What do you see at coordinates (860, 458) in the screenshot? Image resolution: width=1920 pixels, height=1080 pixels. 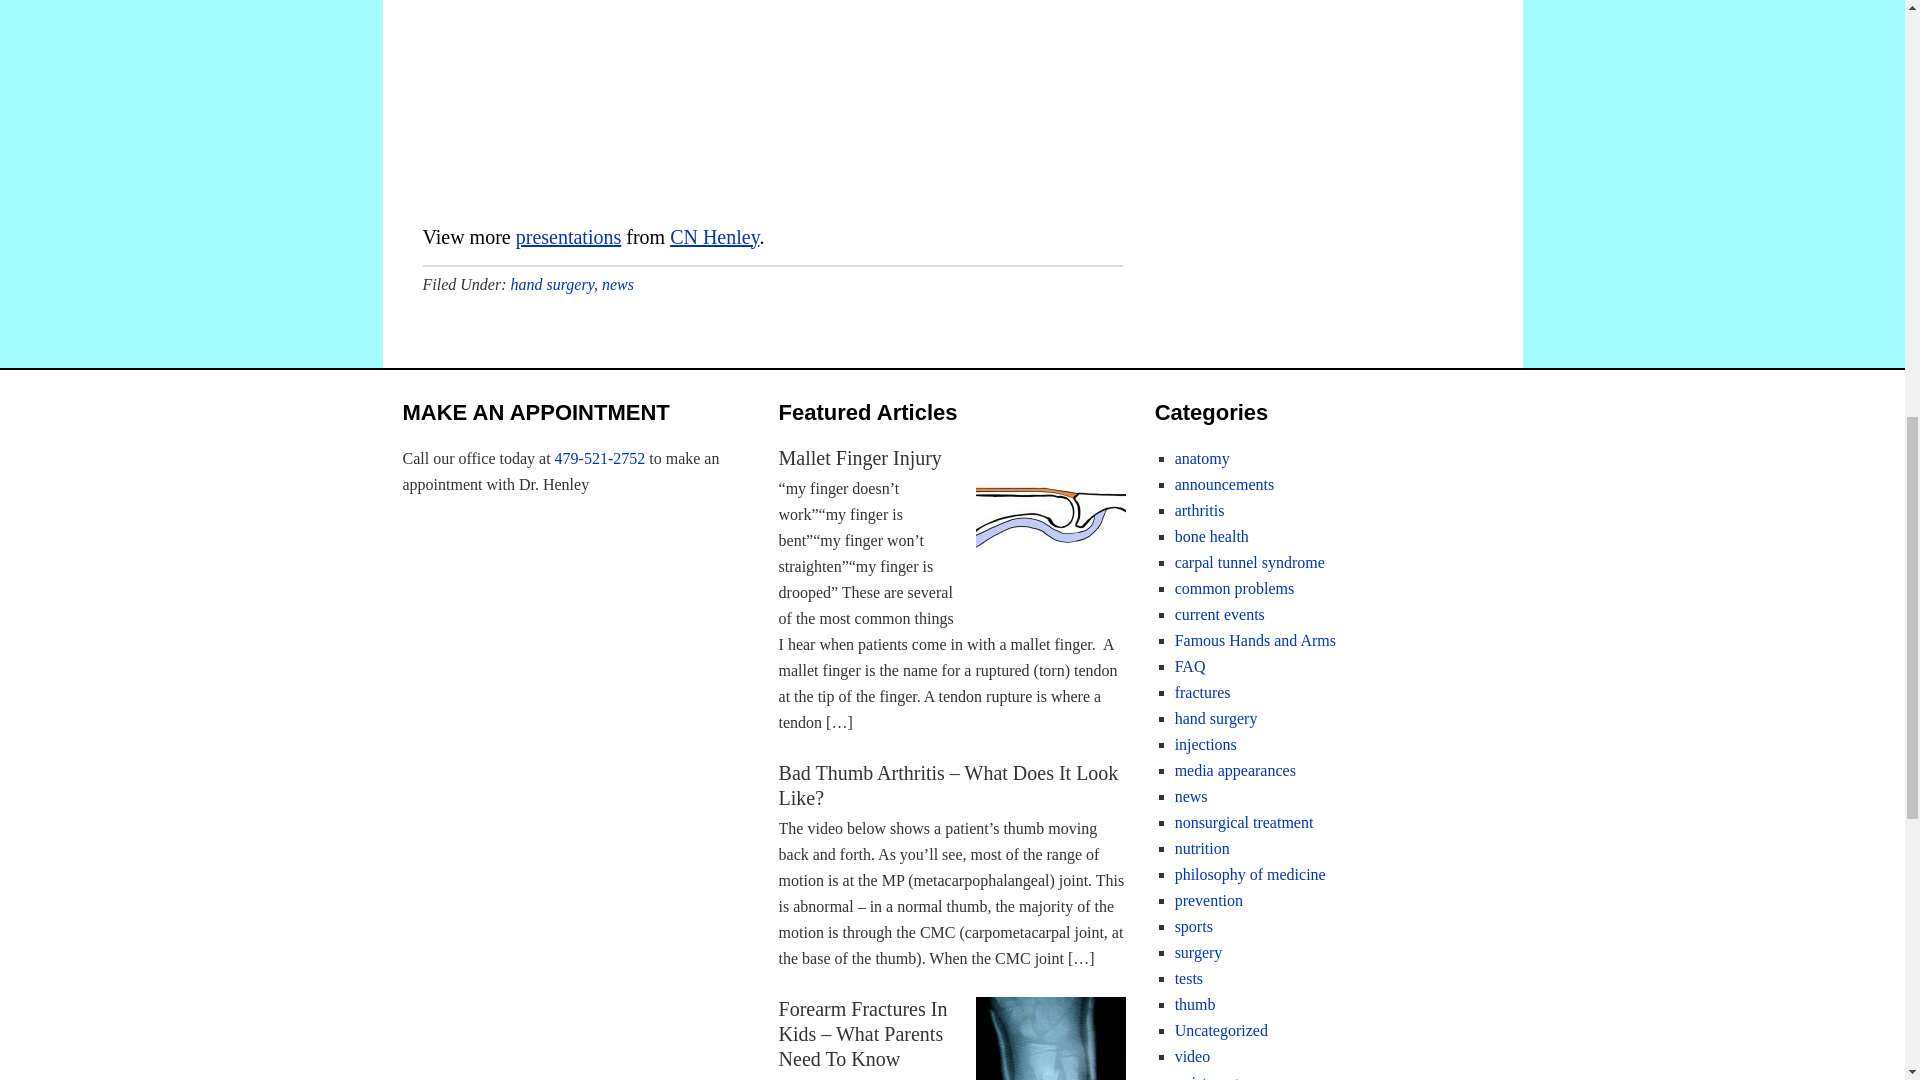 I see `Mallet Finger Injury` at bounding box center [860, 458].